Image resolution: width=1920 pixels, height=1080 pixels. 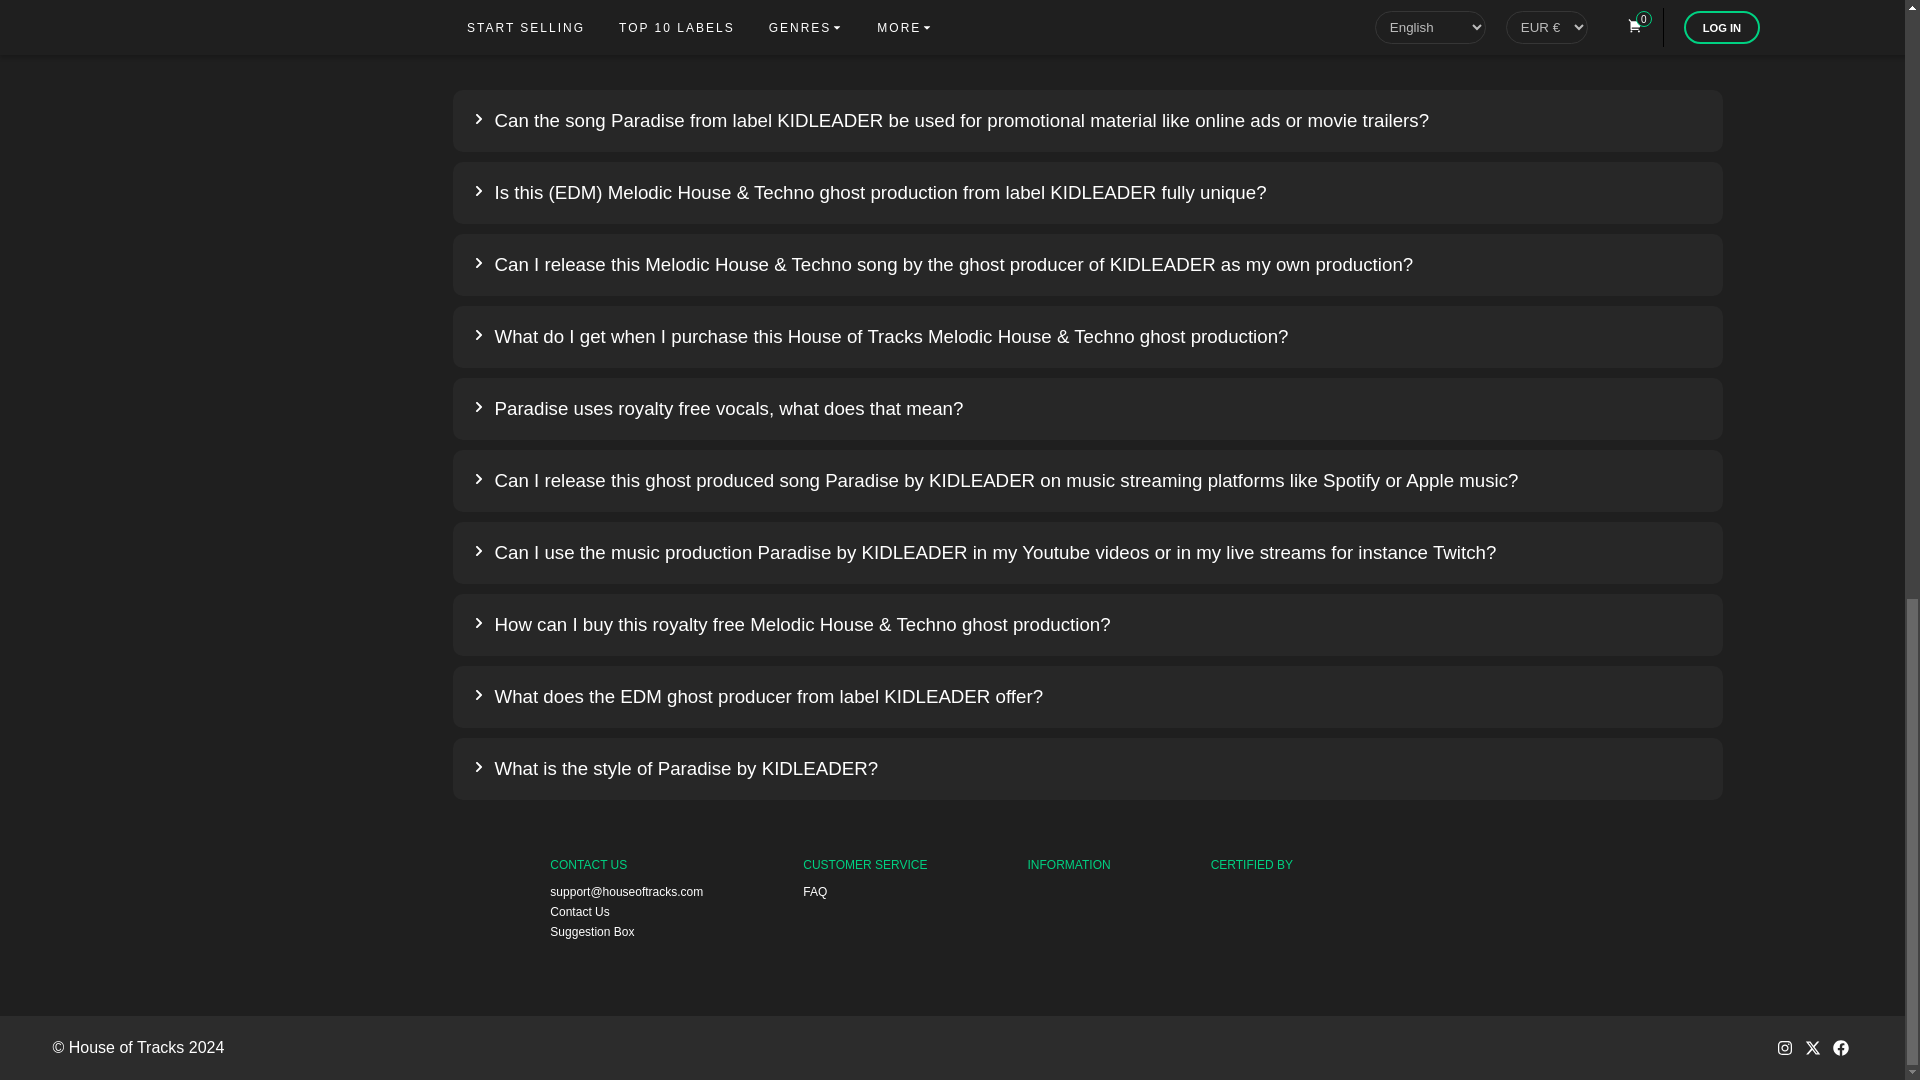 What do you see at coordinates (1840, 1047) in the screenshot?
I see `Facebook` at bounding box center [1840, 1047].